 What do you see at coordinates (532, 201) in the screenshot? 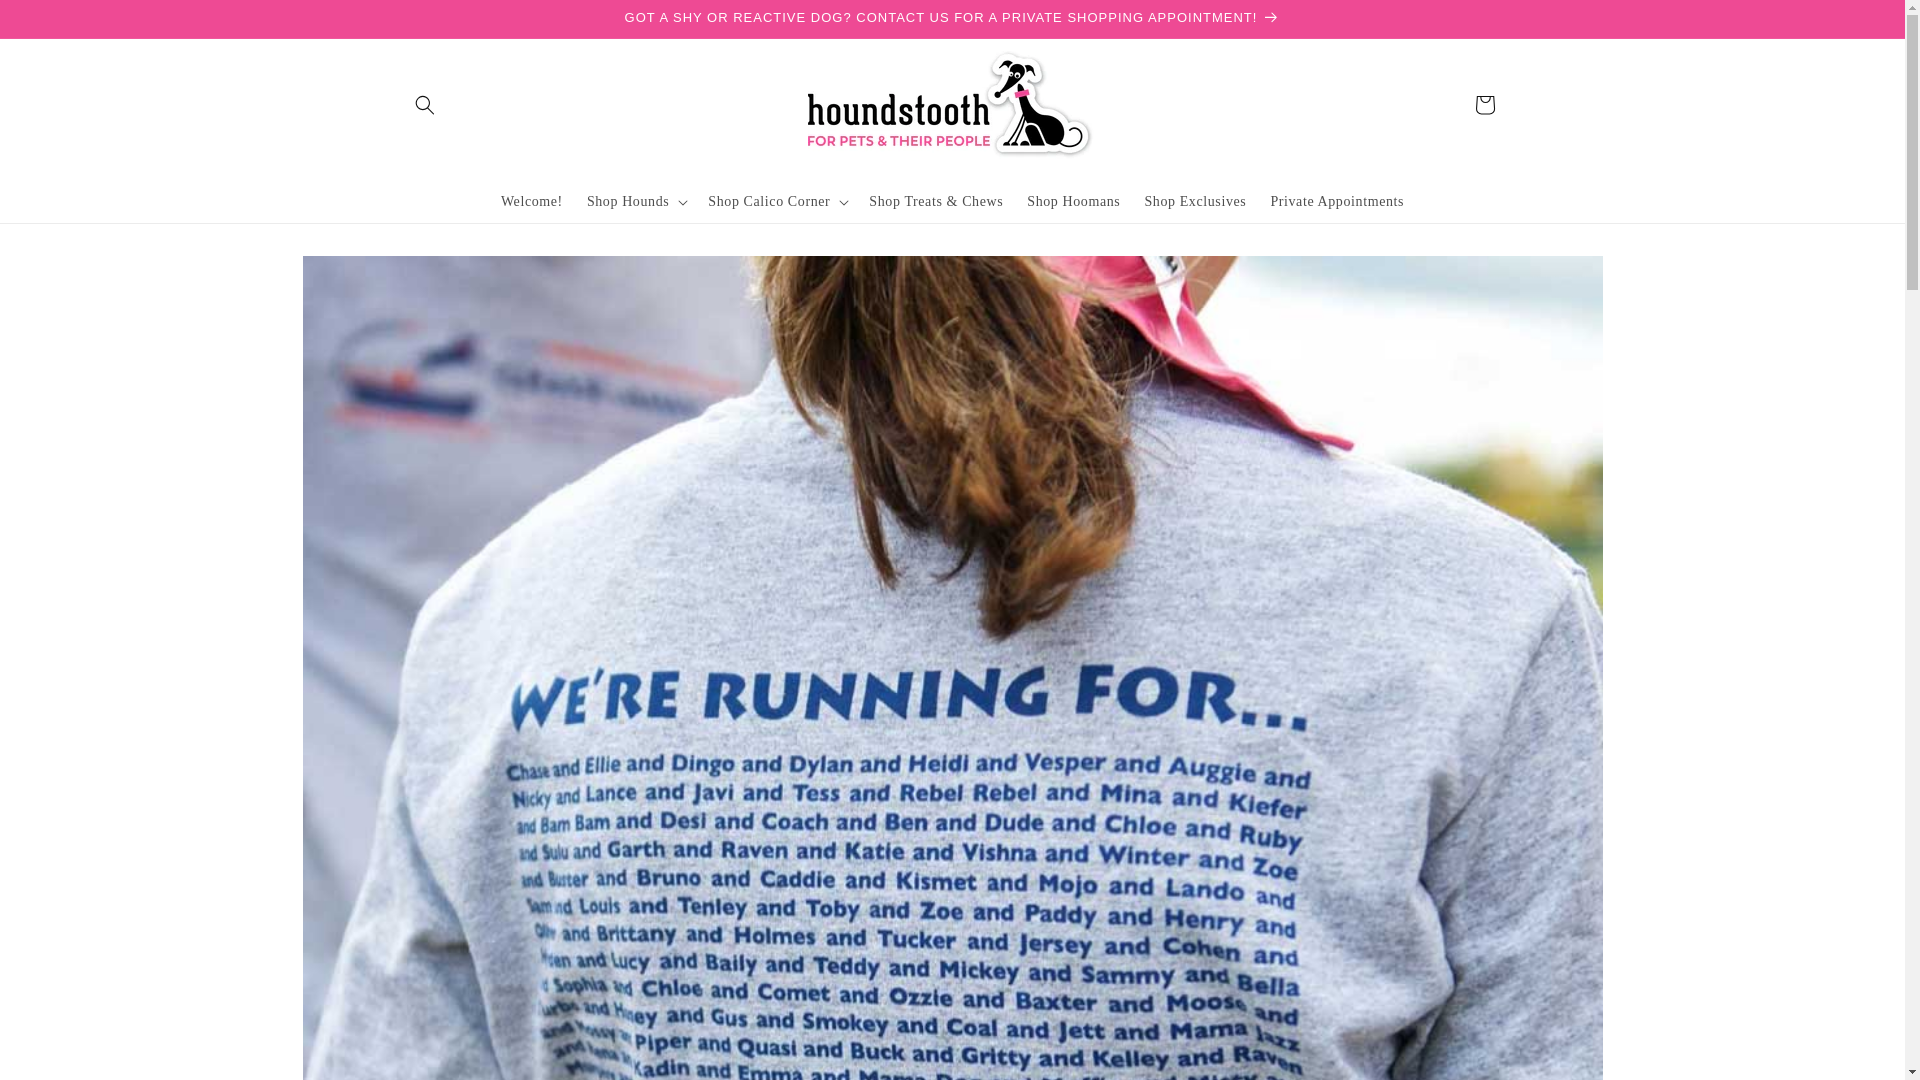
I see `Welcome!` at bounding box center [532, 201].